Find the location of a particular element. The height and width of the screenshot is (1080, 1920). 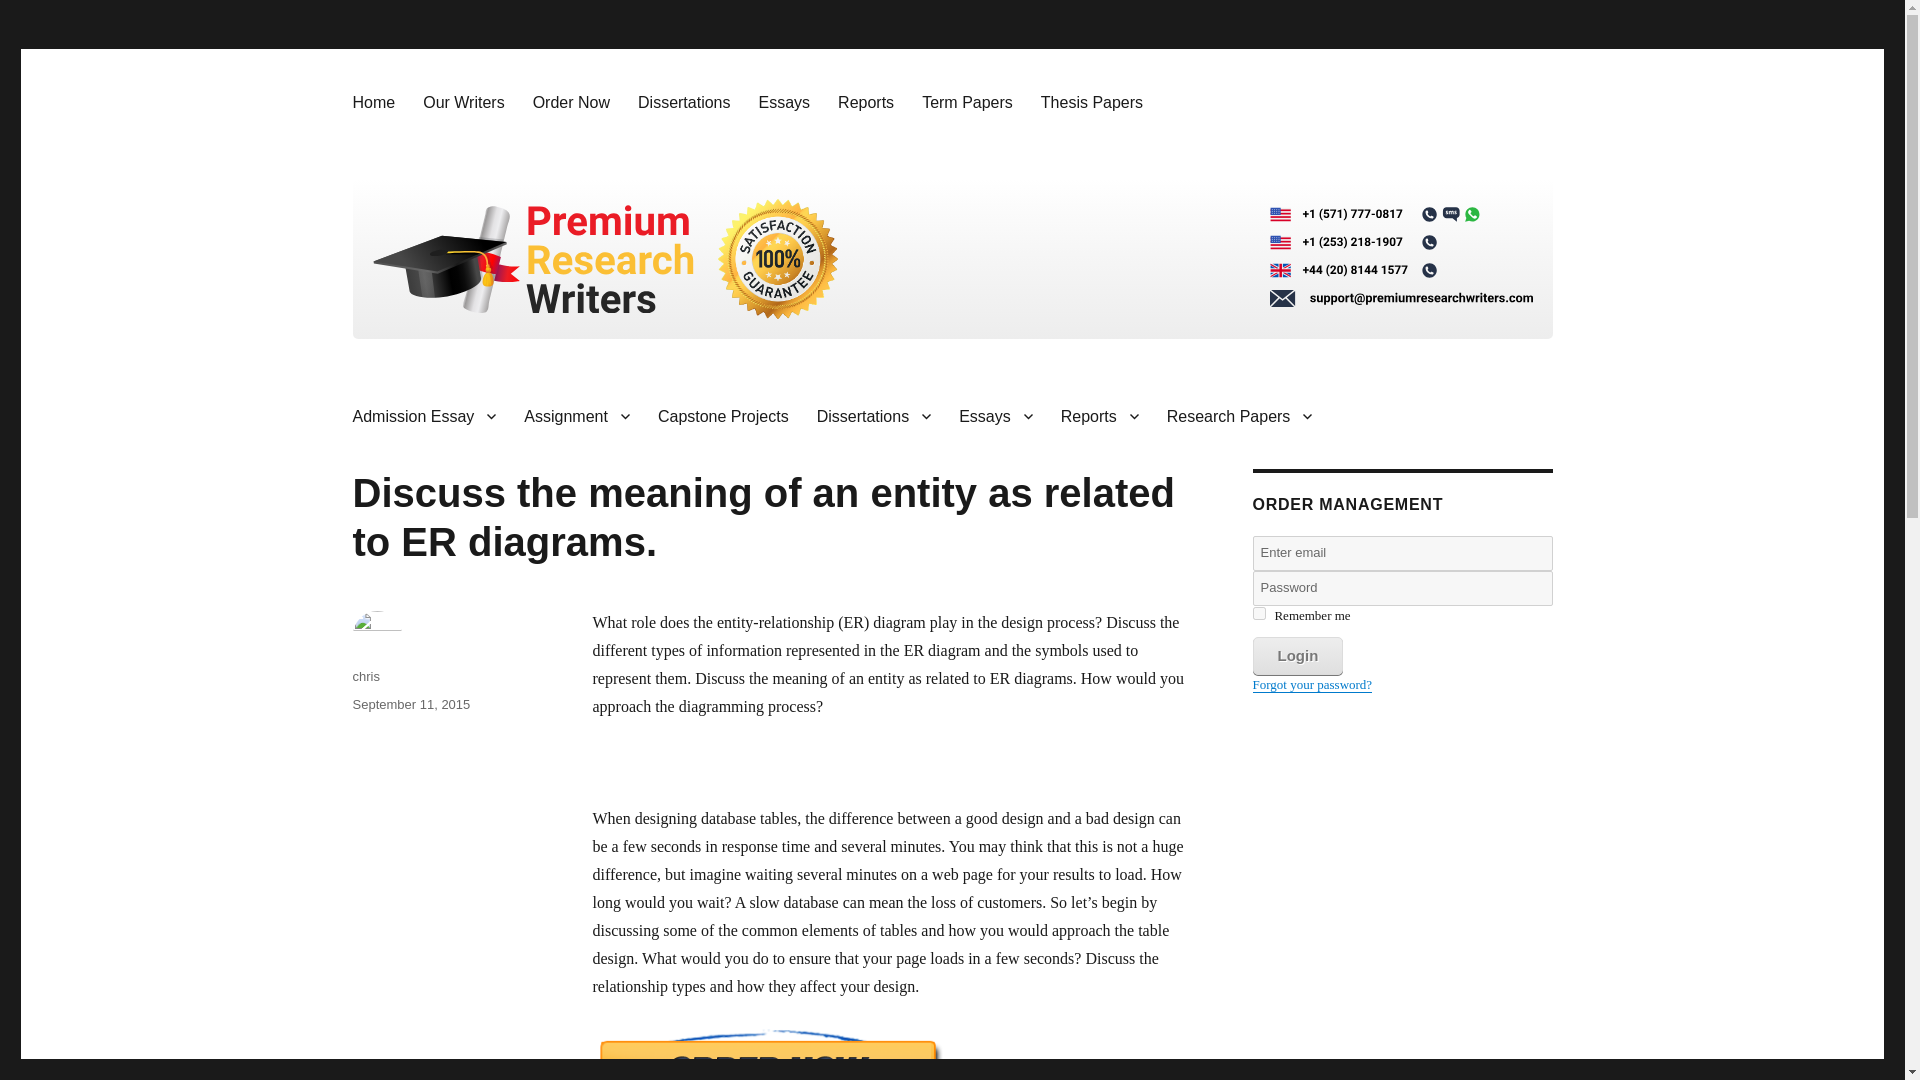

Admission Essay is located at coordinates (424, 416).